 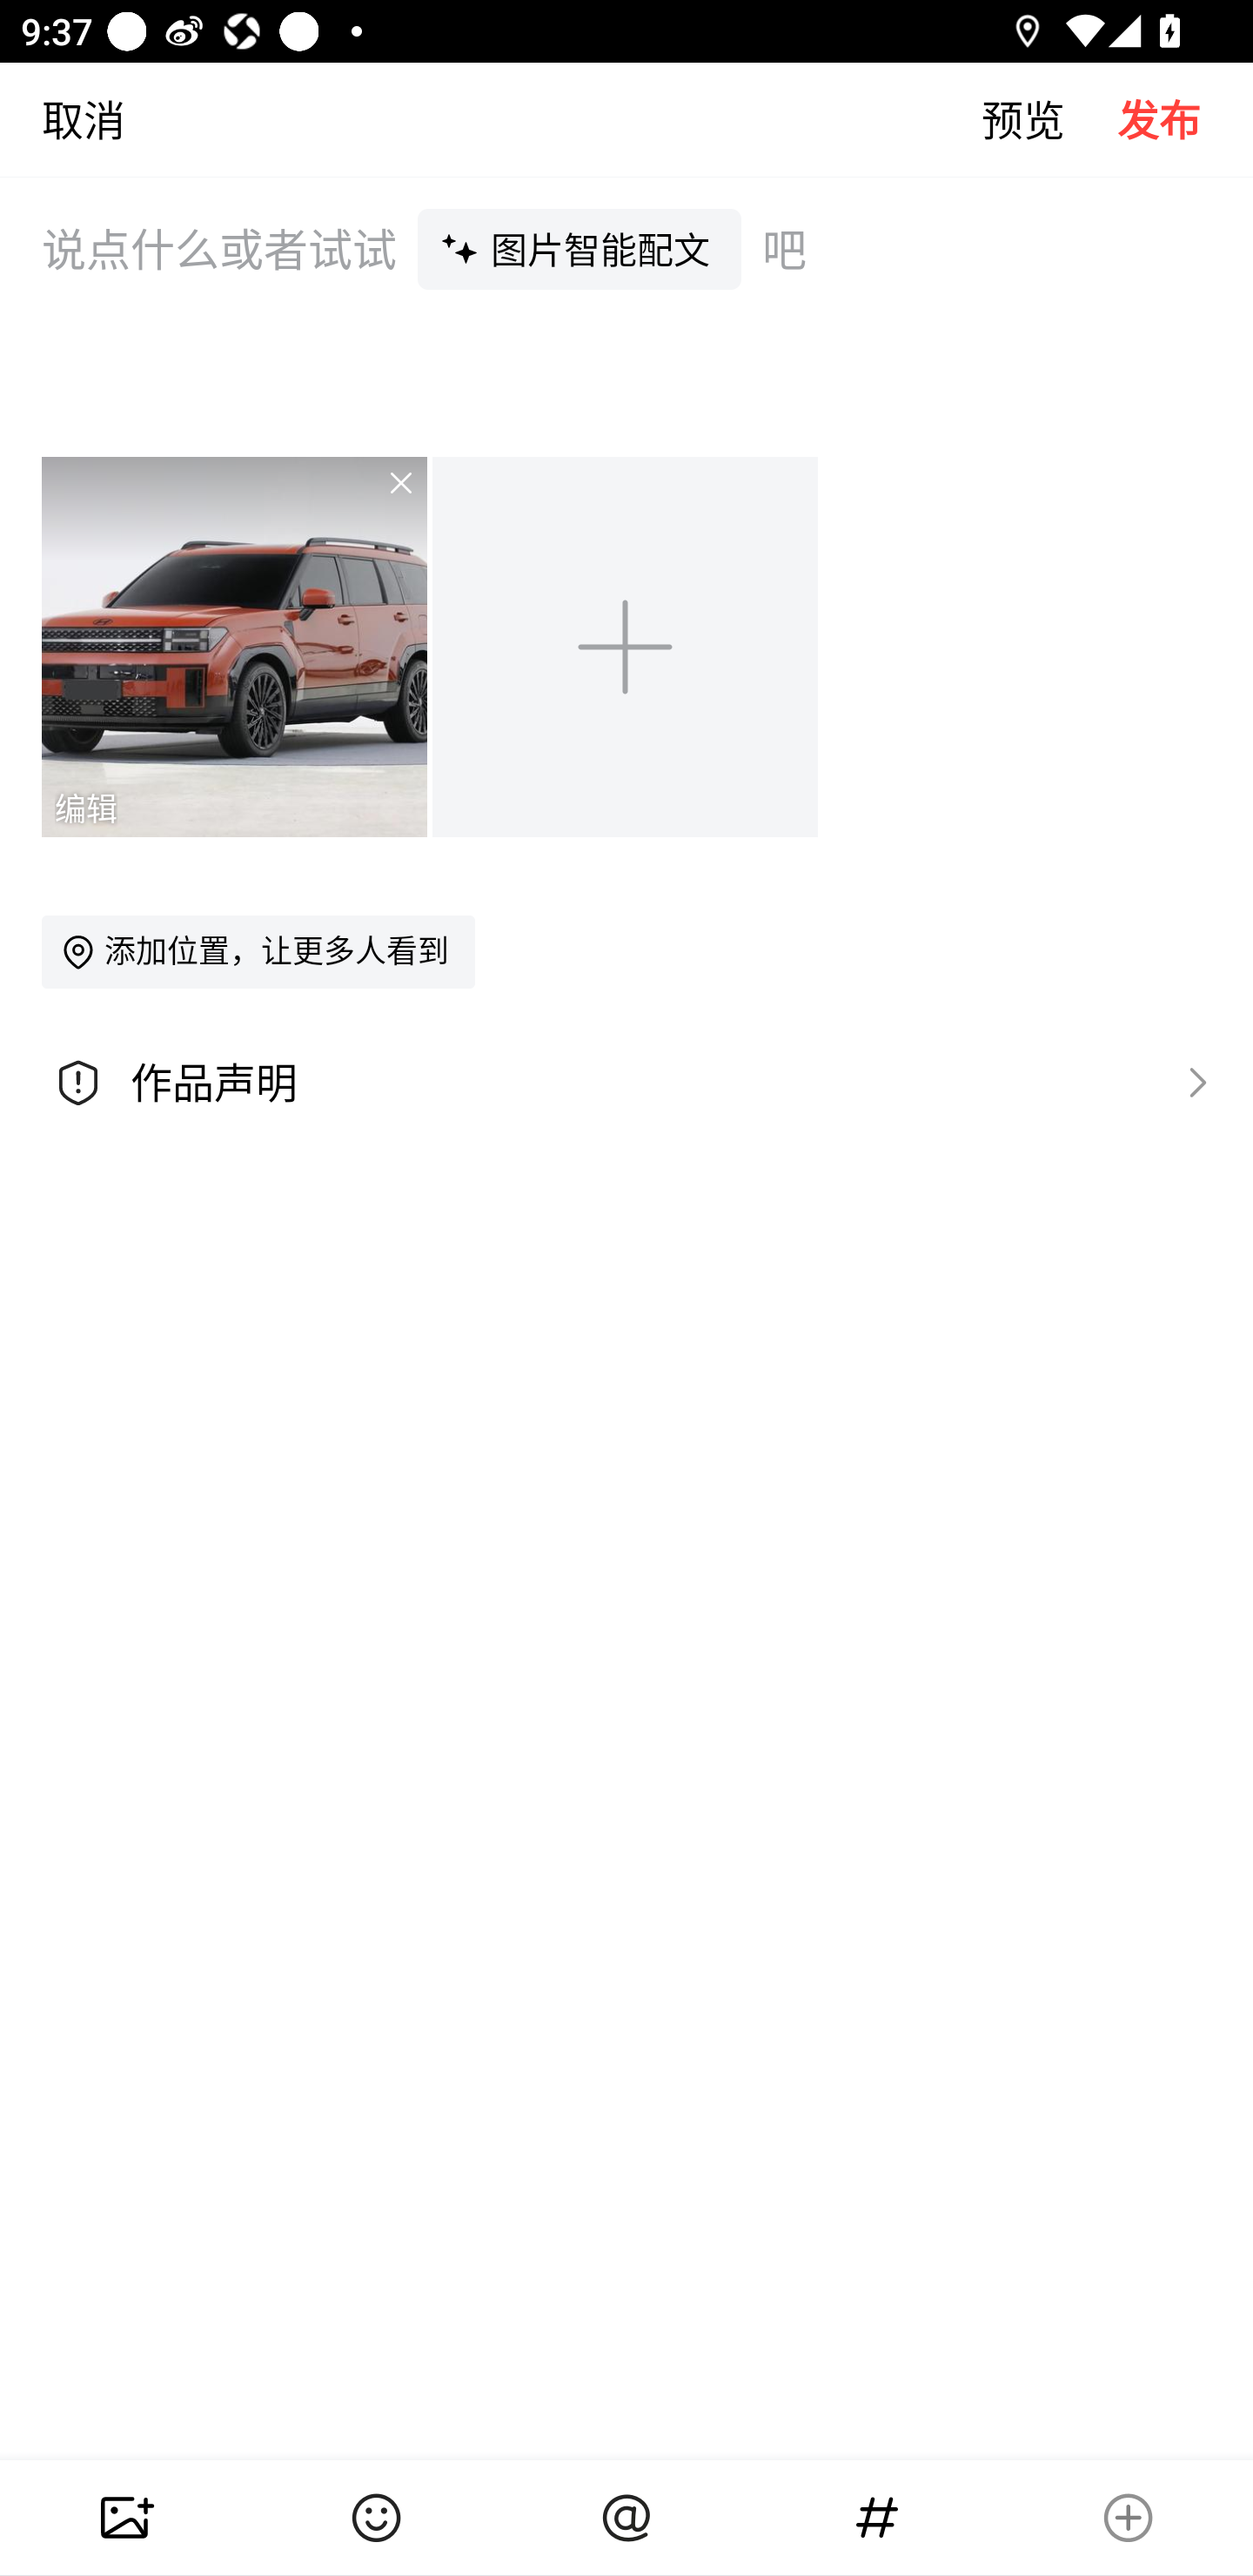 What do you see at coordinates (258, 951) in the screenshot?
I see `添加位置，让更多人看到` at bounding box center [258, 951].